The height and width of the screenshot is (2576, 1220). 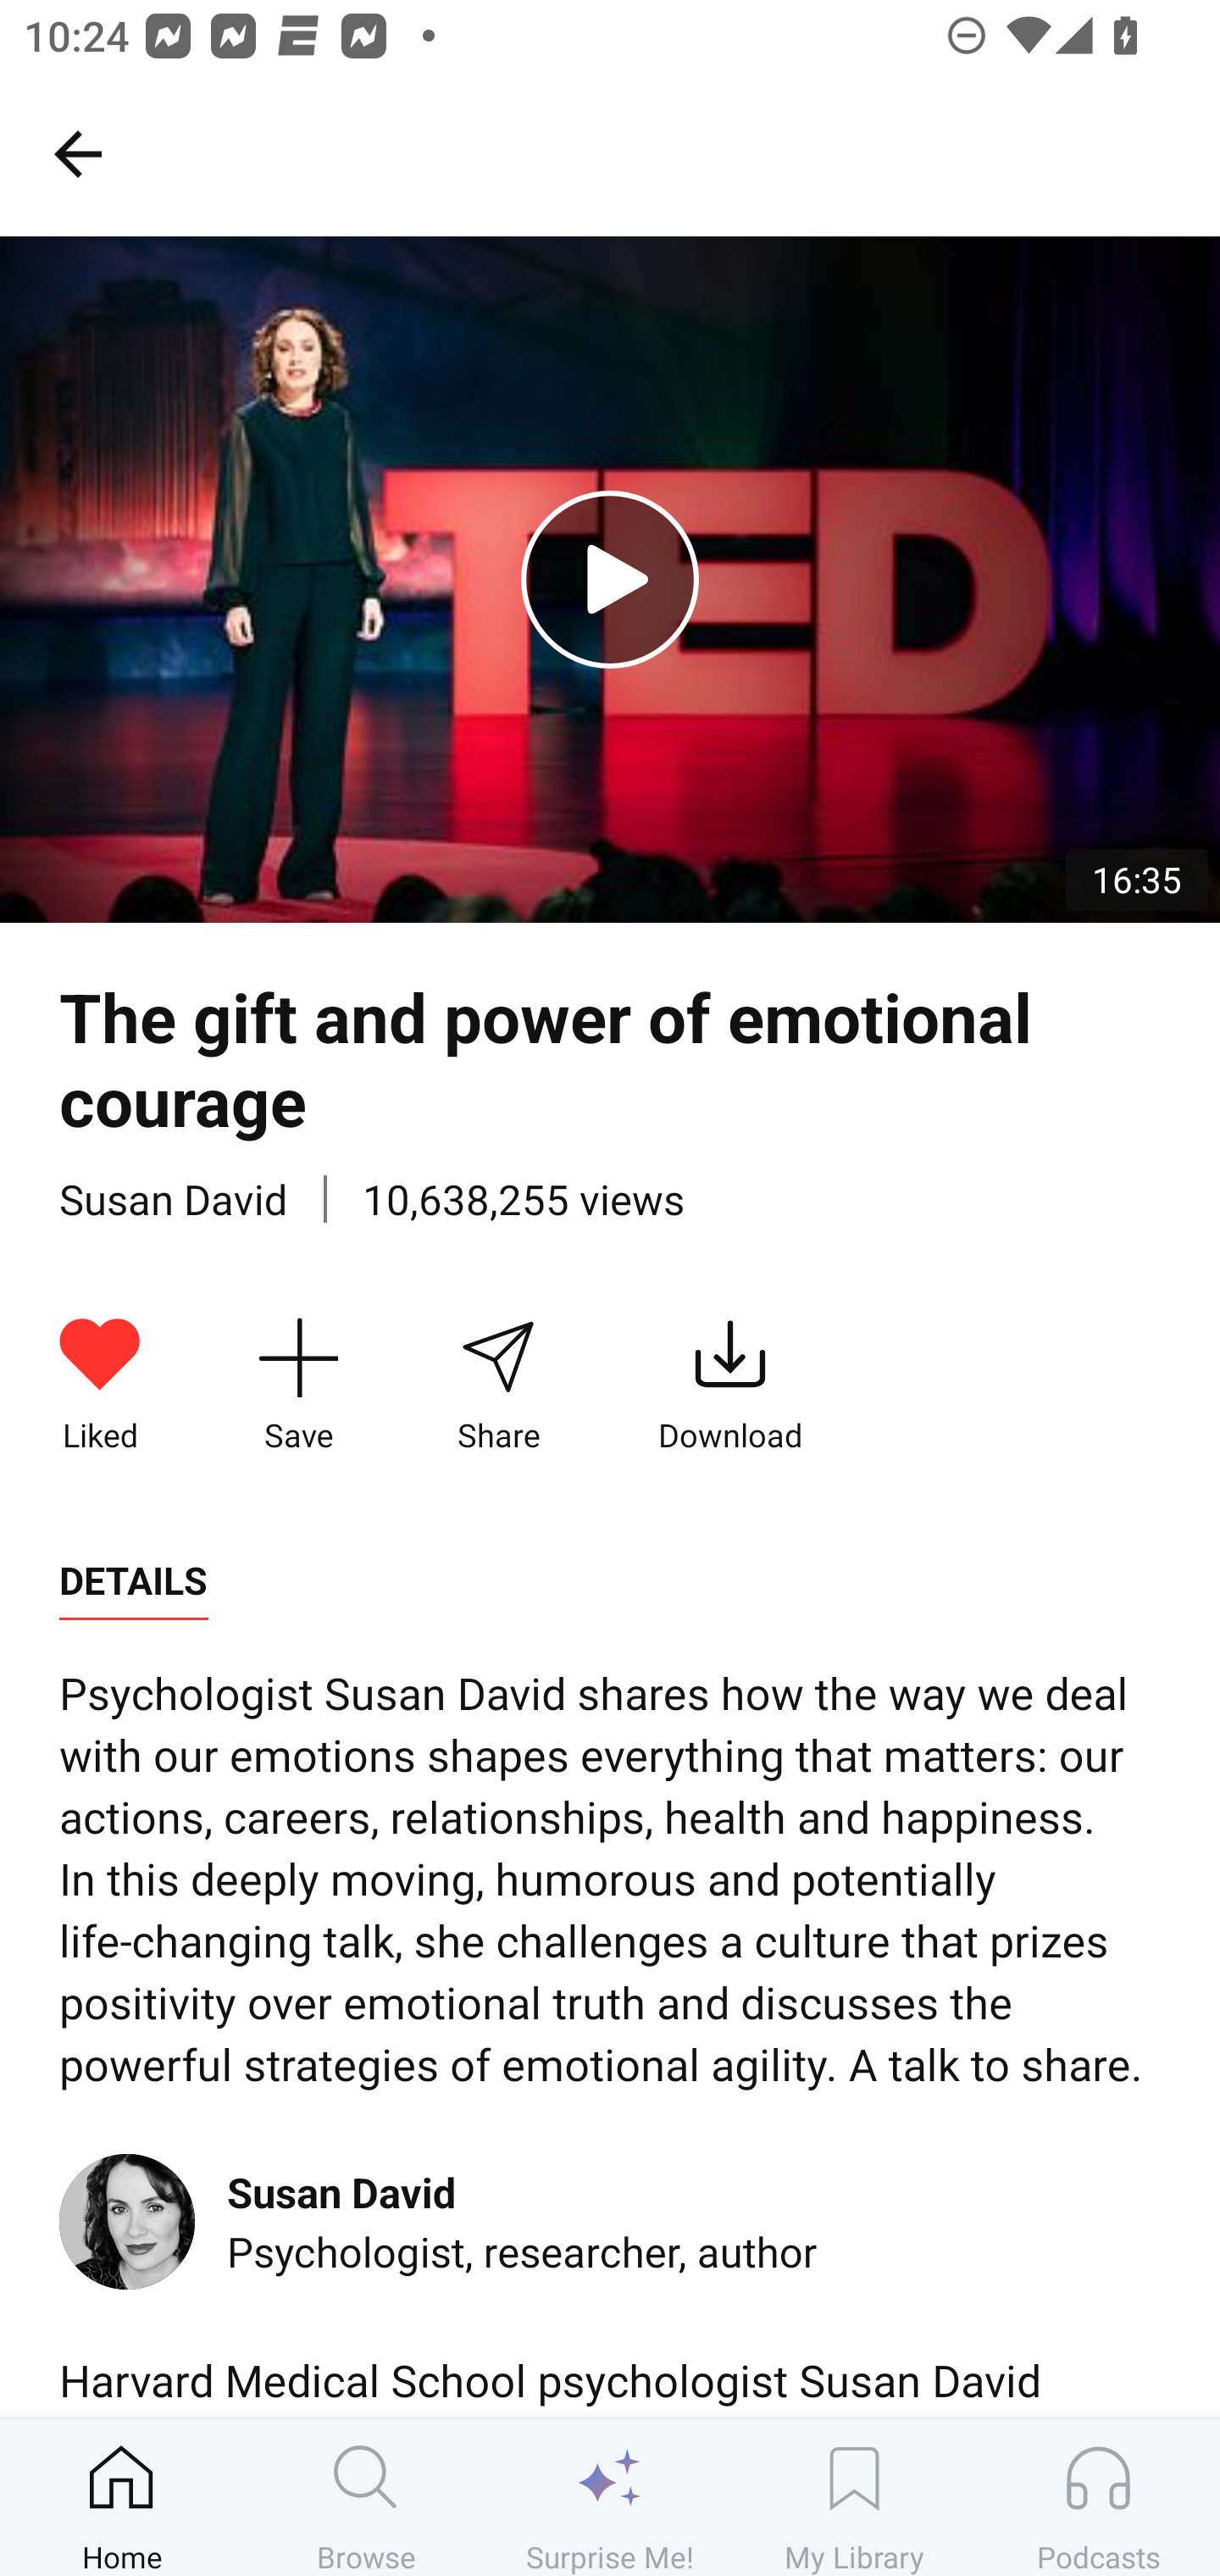 I want to click on My Library, so click(x=854, y=2497).